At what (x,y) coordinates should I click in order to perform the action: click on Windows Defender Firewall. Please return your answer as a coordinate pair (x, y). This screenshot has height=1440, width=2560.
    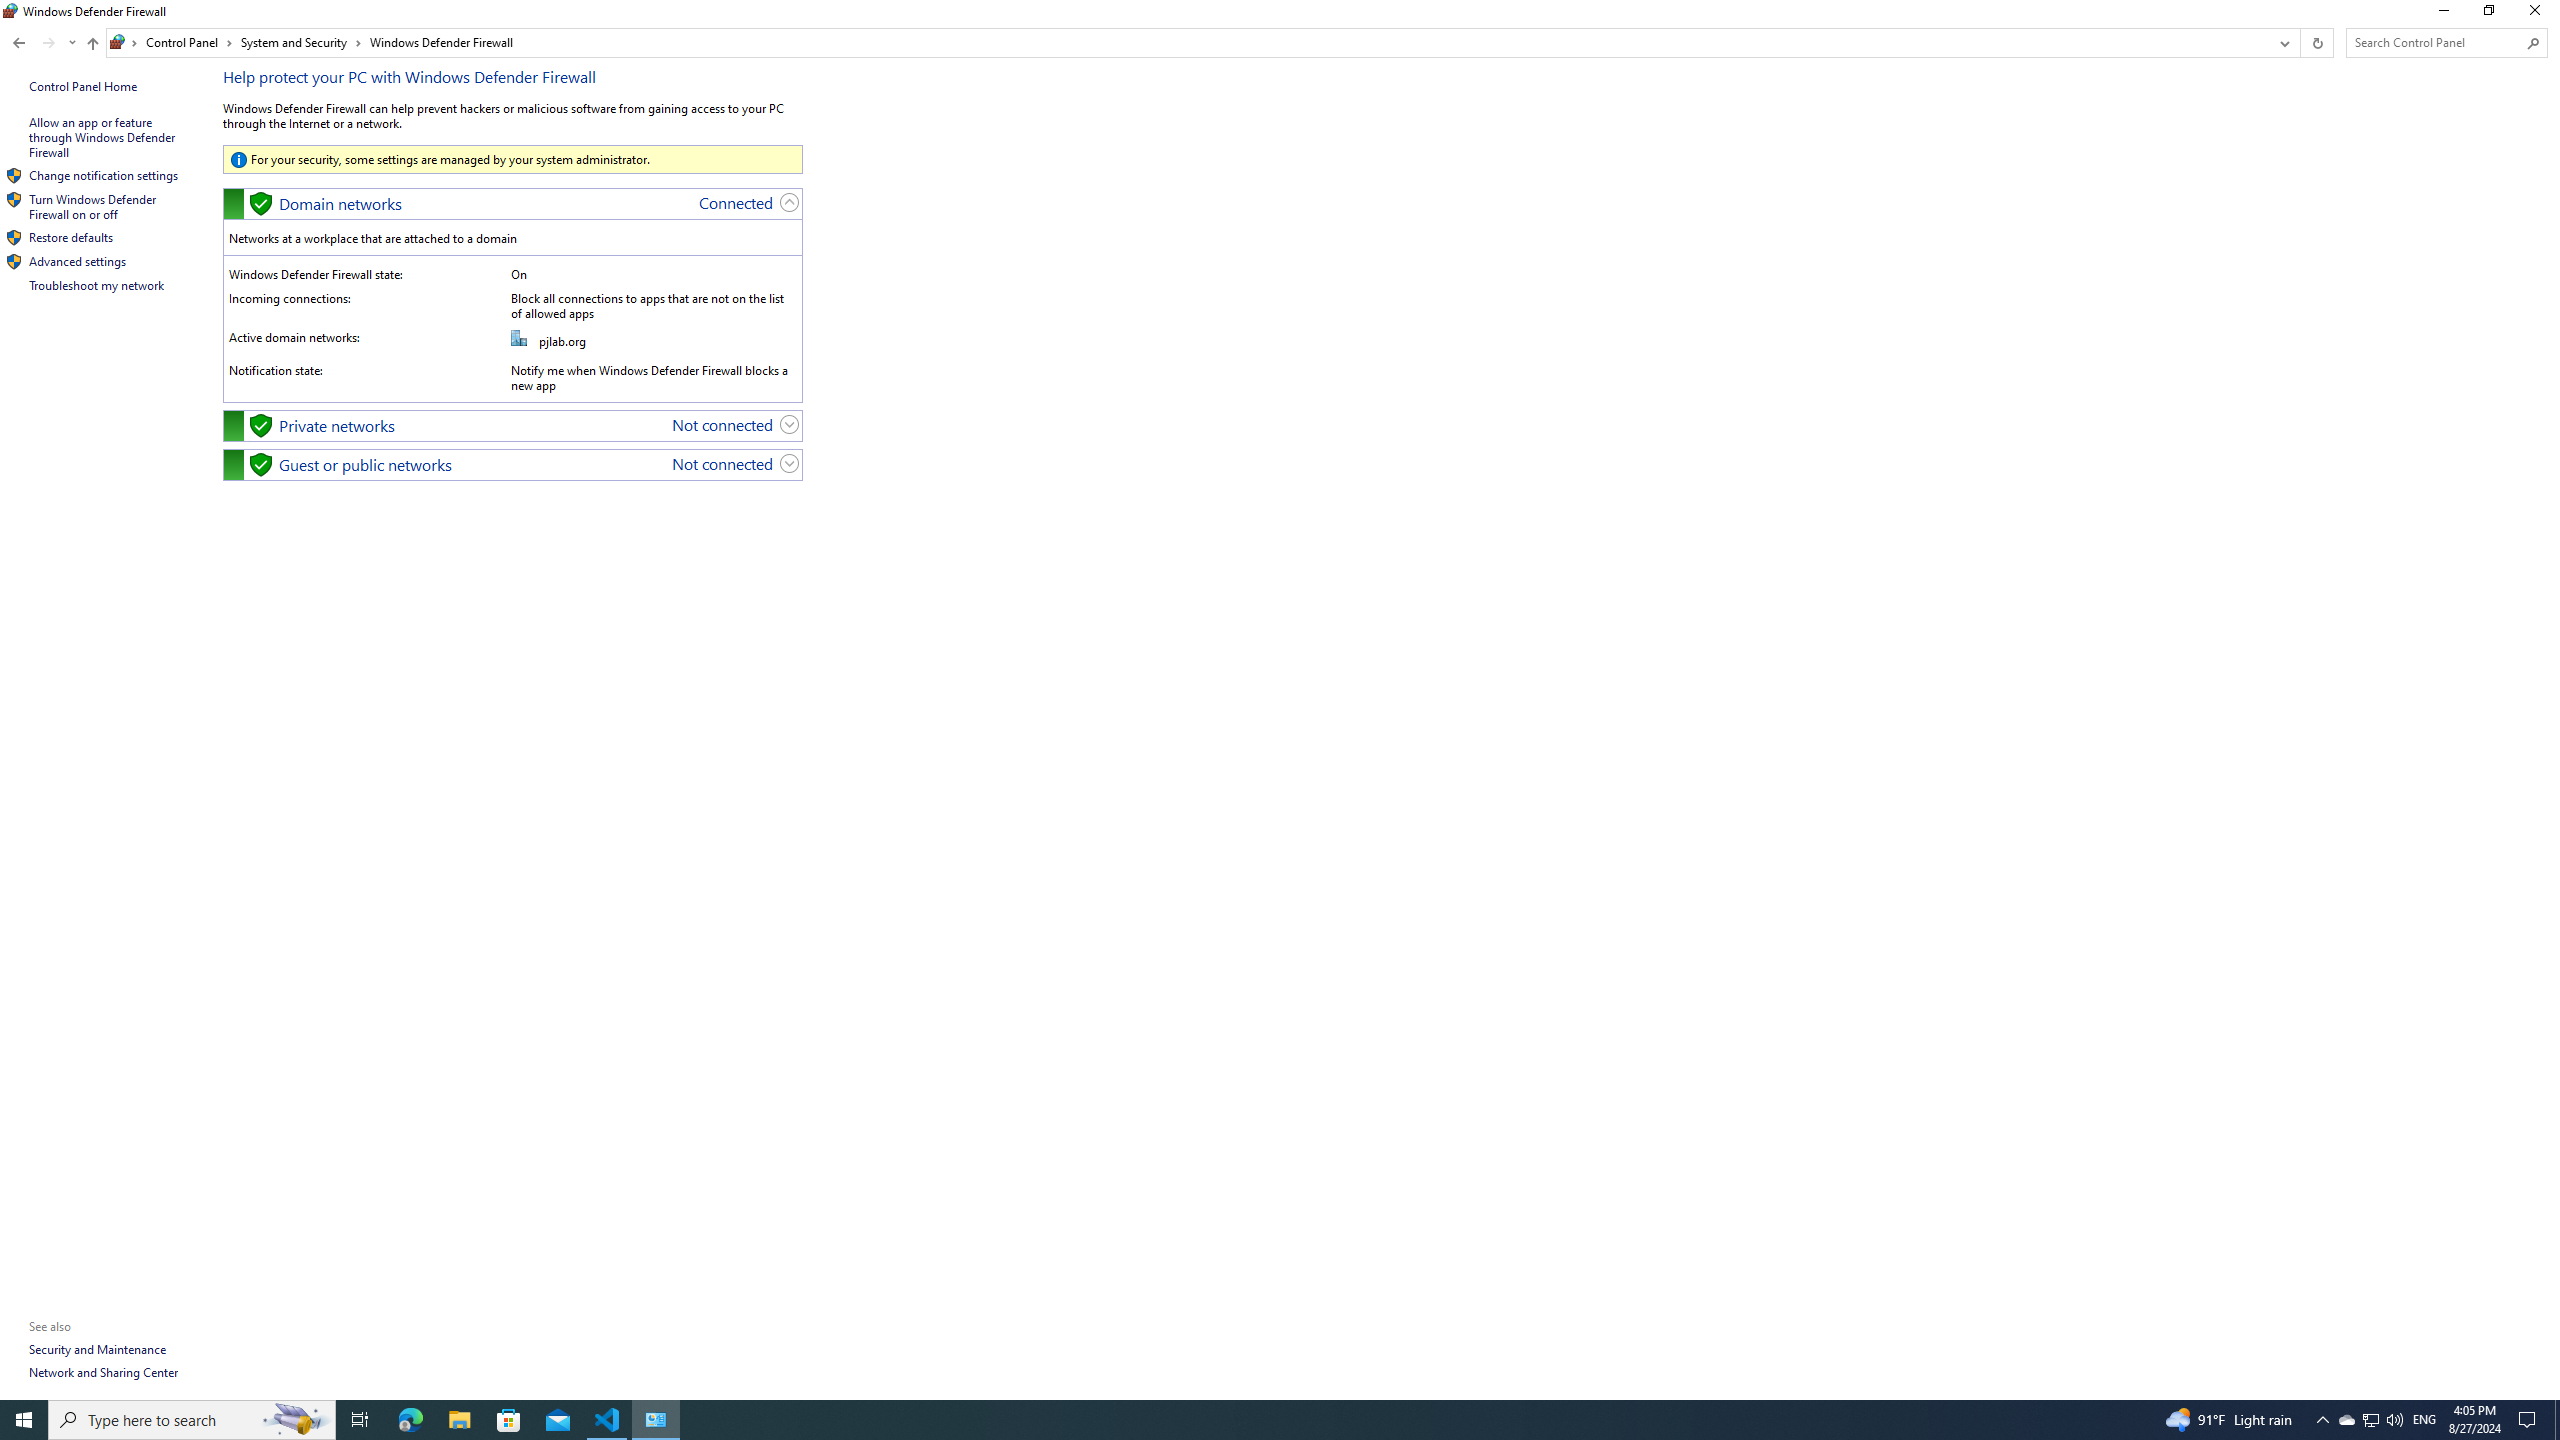
    Looking at the image, I should click on (442, 42).